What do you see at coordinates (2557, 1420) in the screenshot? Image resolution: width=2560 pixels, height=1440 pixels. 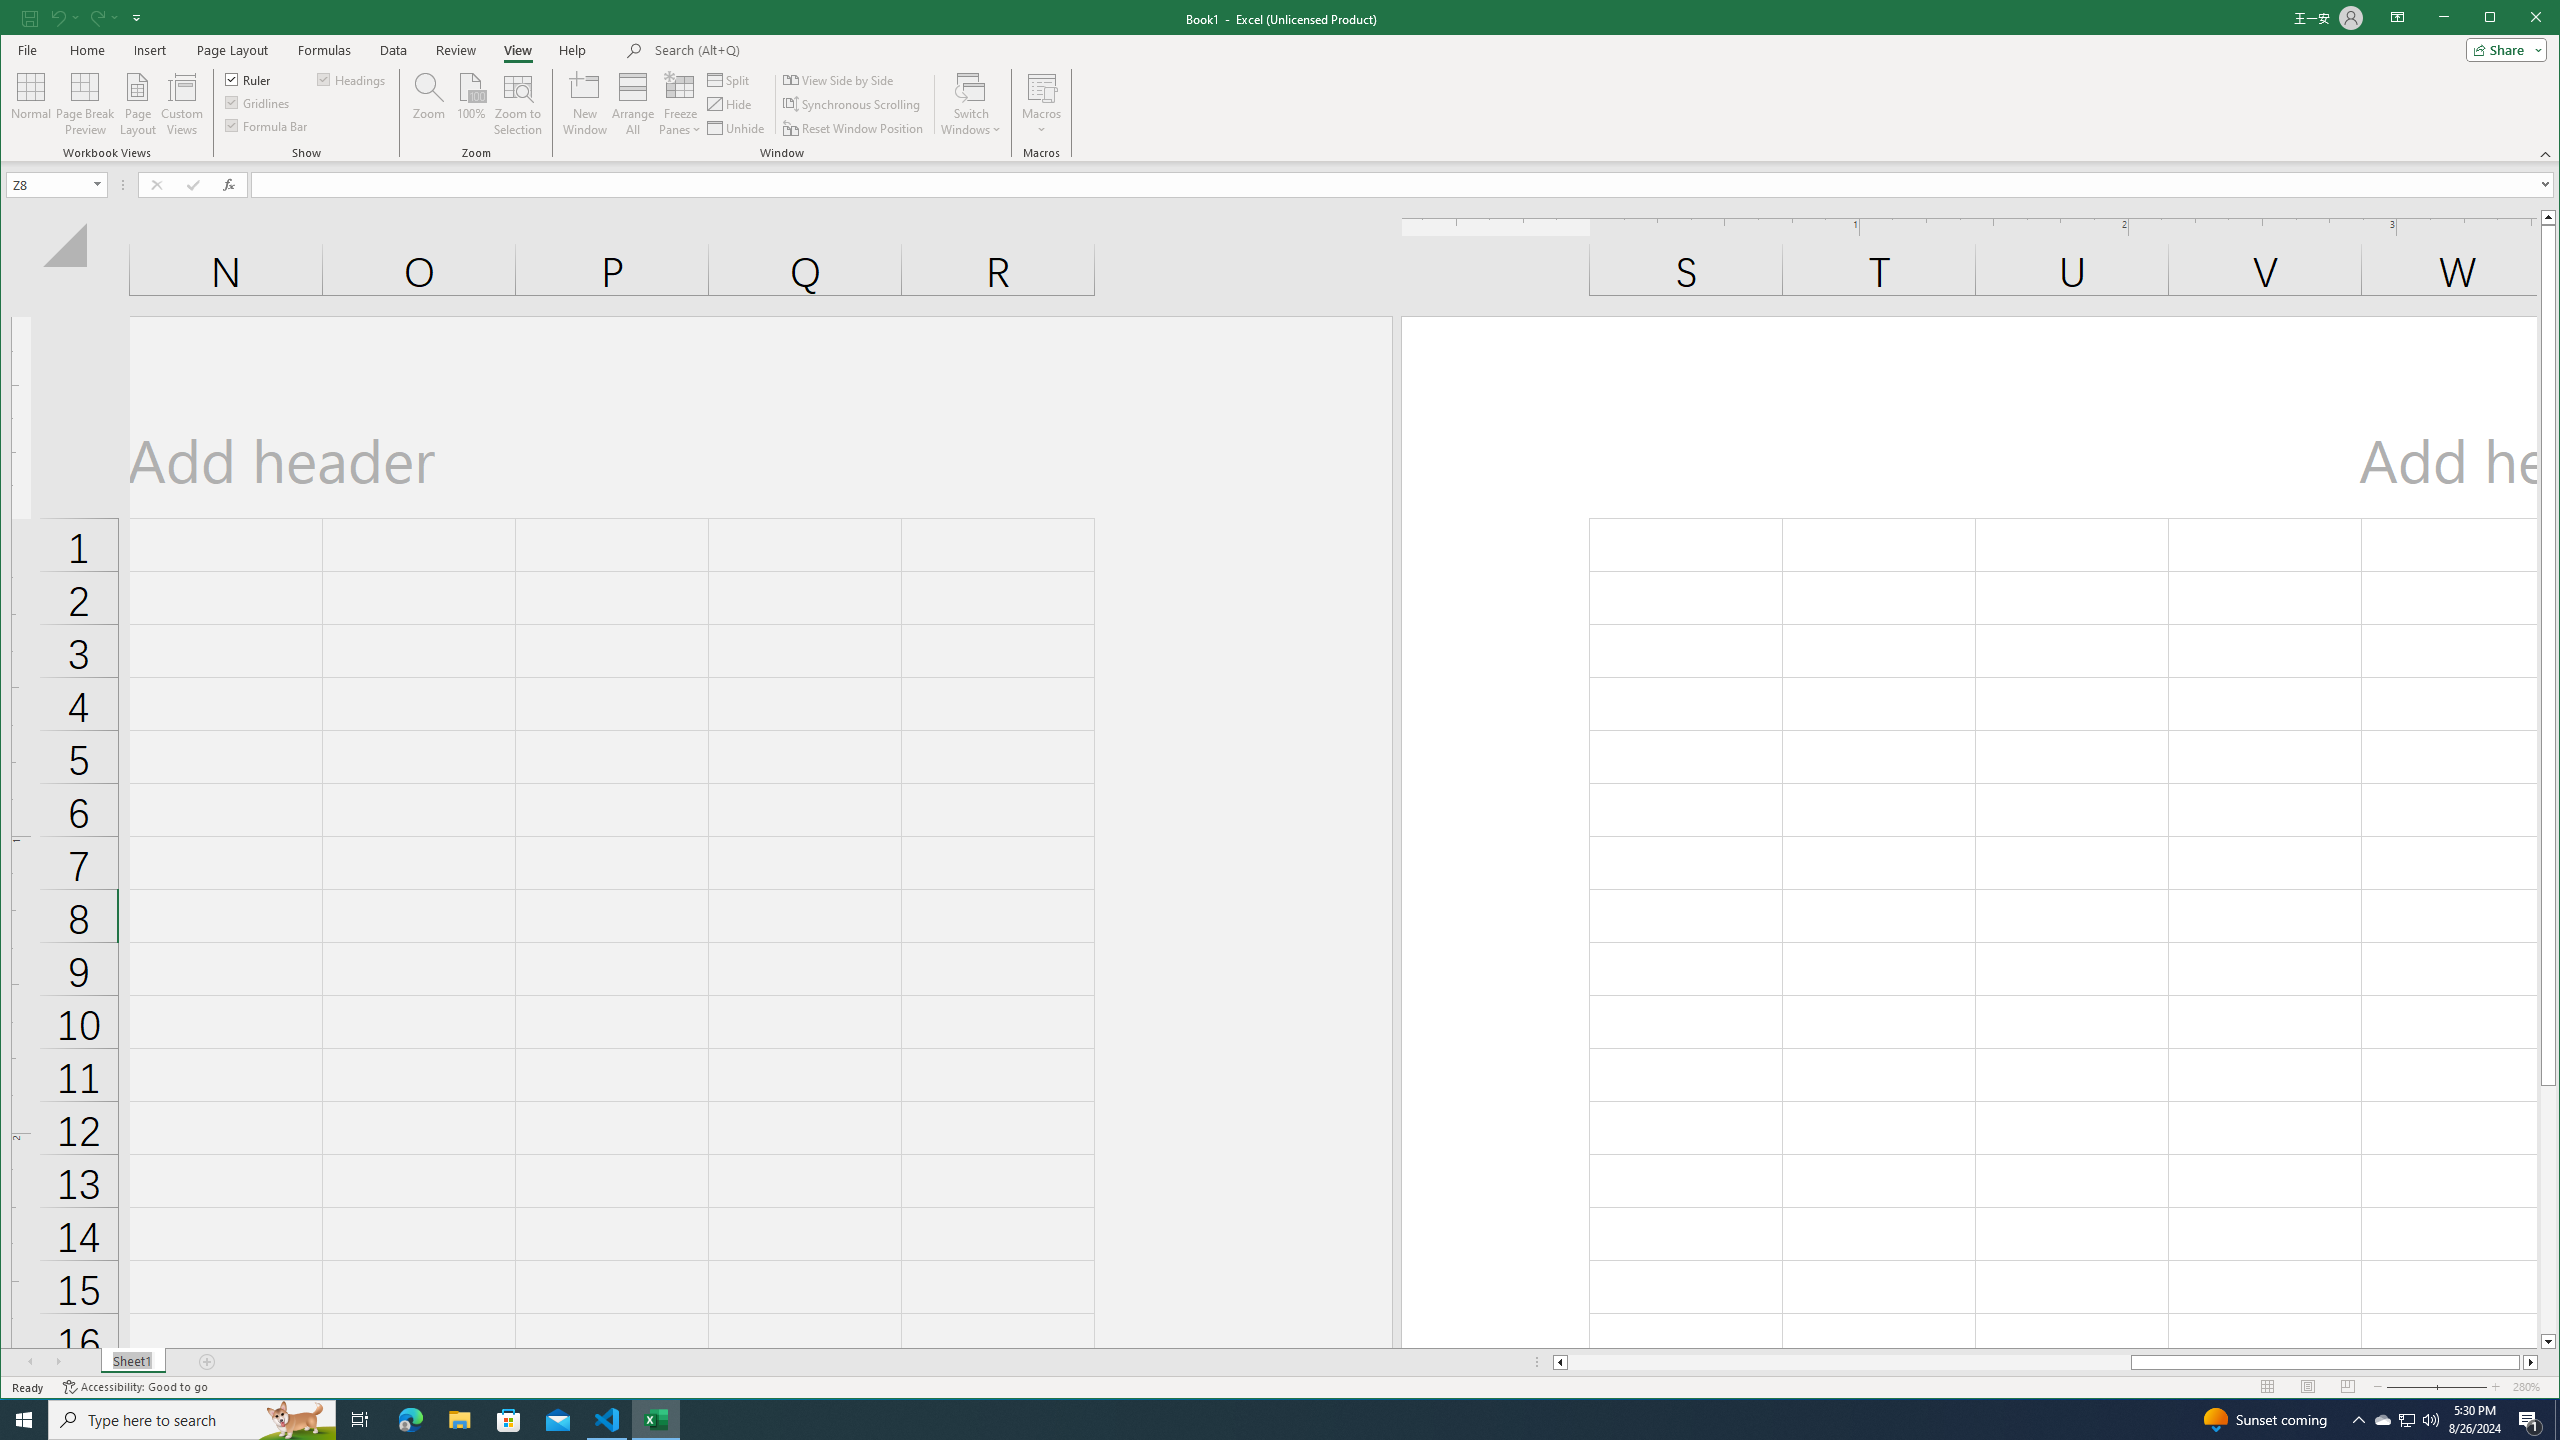 I see `Show desktop` at bounding box center [2557, 1420].